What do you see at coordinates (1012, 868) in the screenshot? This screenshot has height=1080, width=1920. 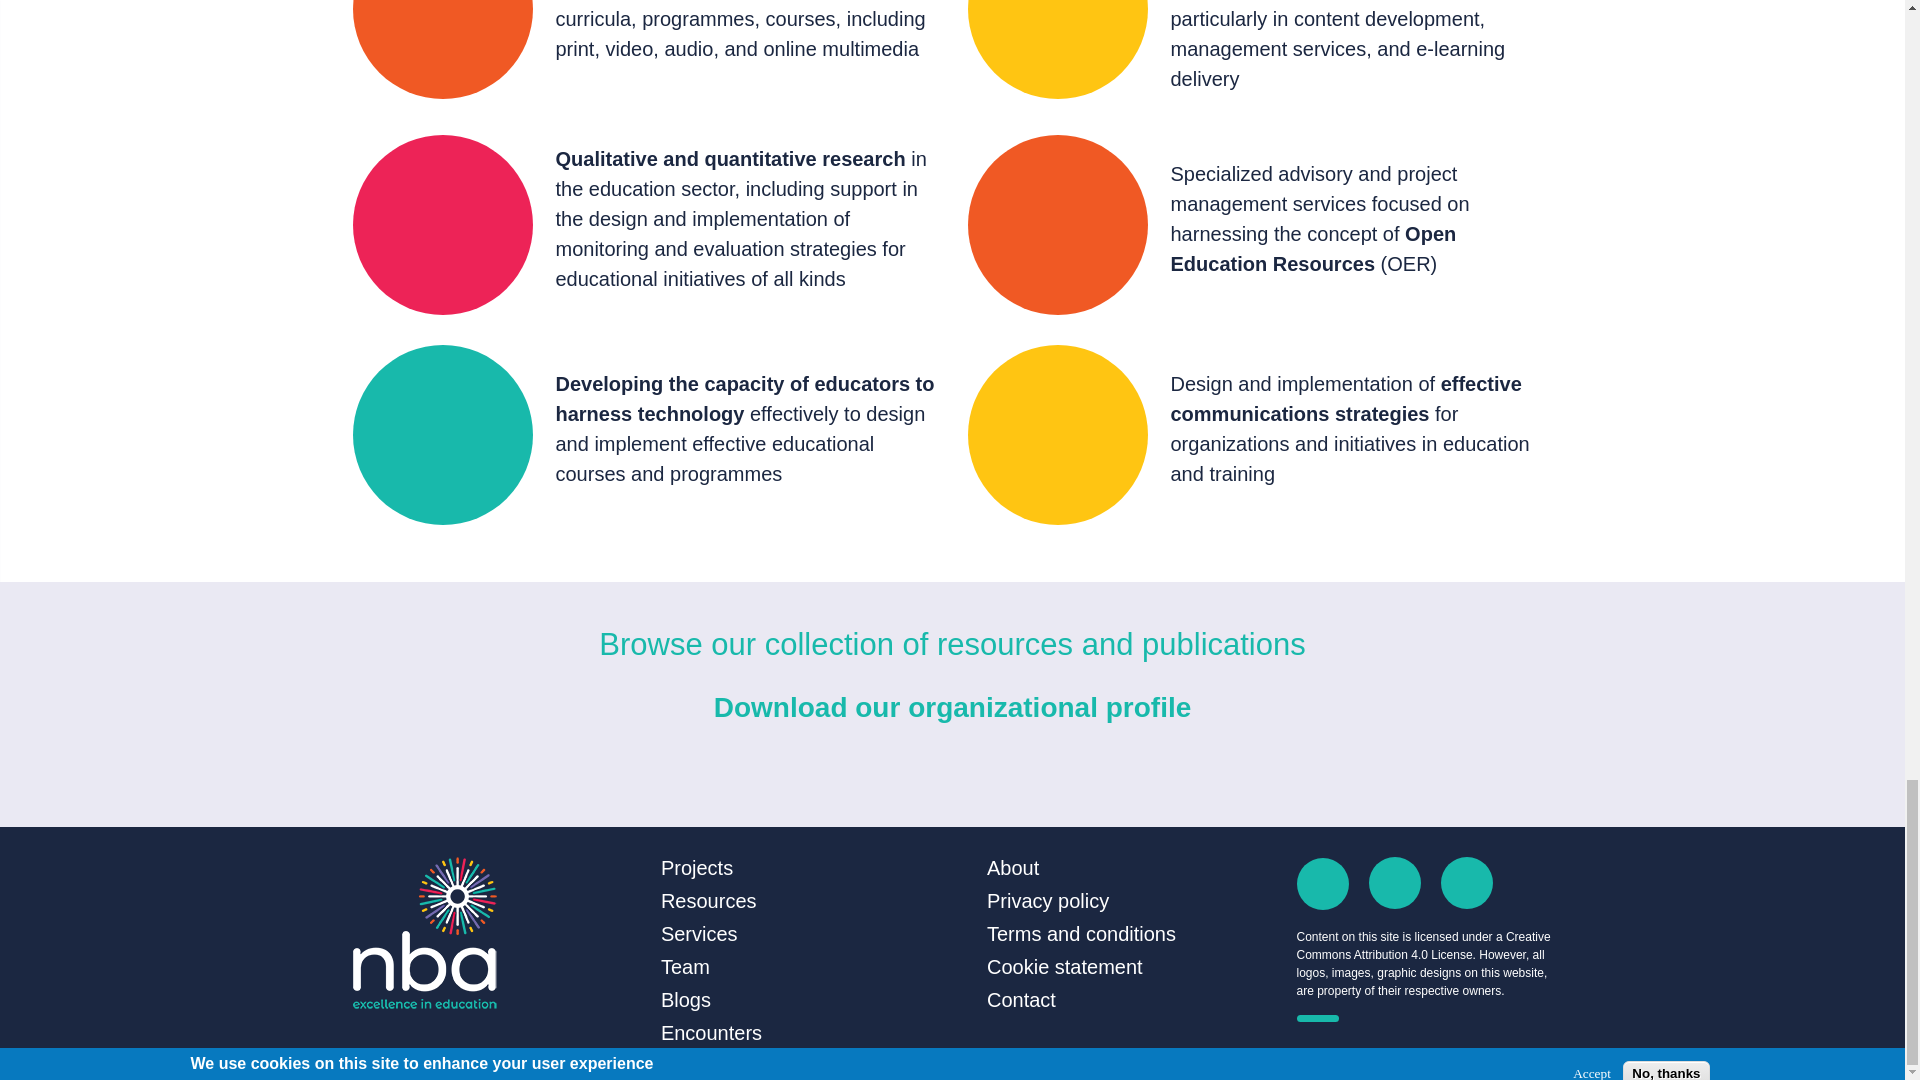 I see `About NBA and services we provide` at bounding box center [1012, 868].